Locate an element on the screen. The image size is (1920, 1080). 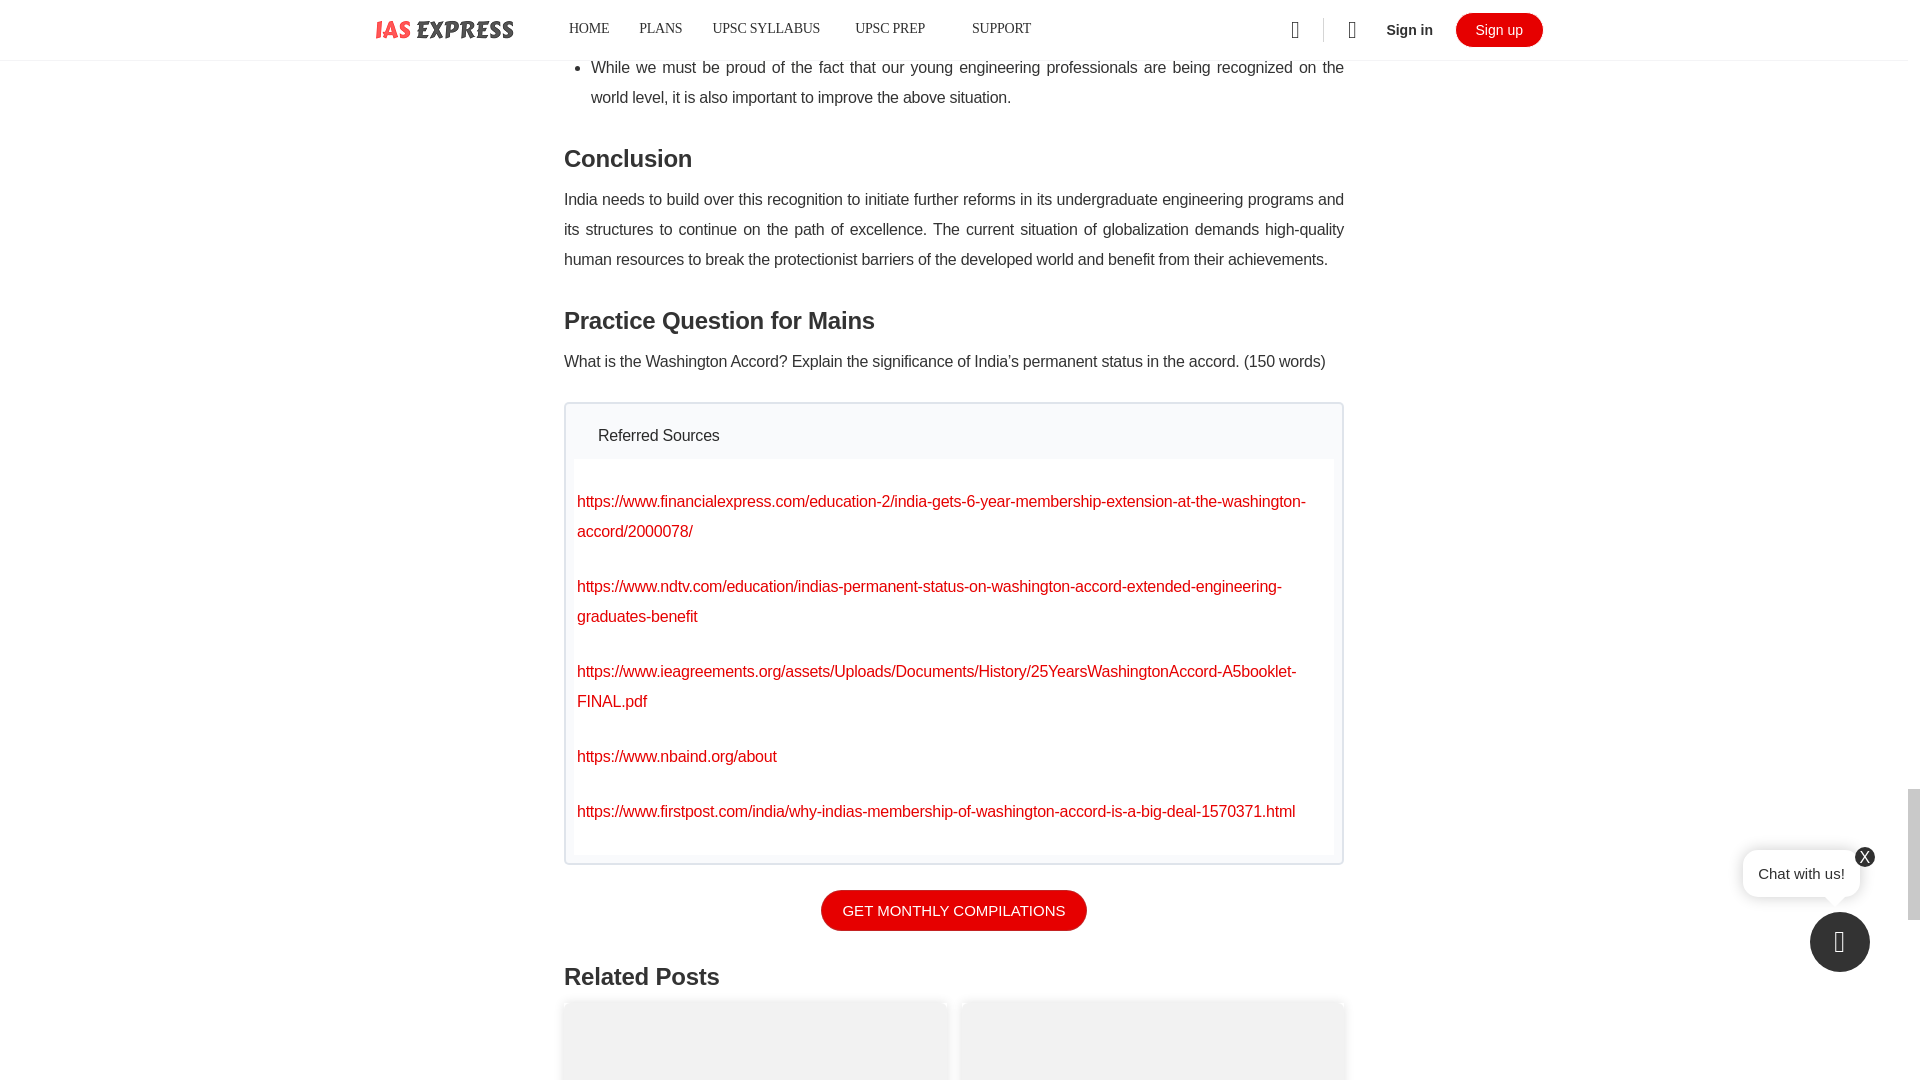
Expand is located at coordinates (958, 435).